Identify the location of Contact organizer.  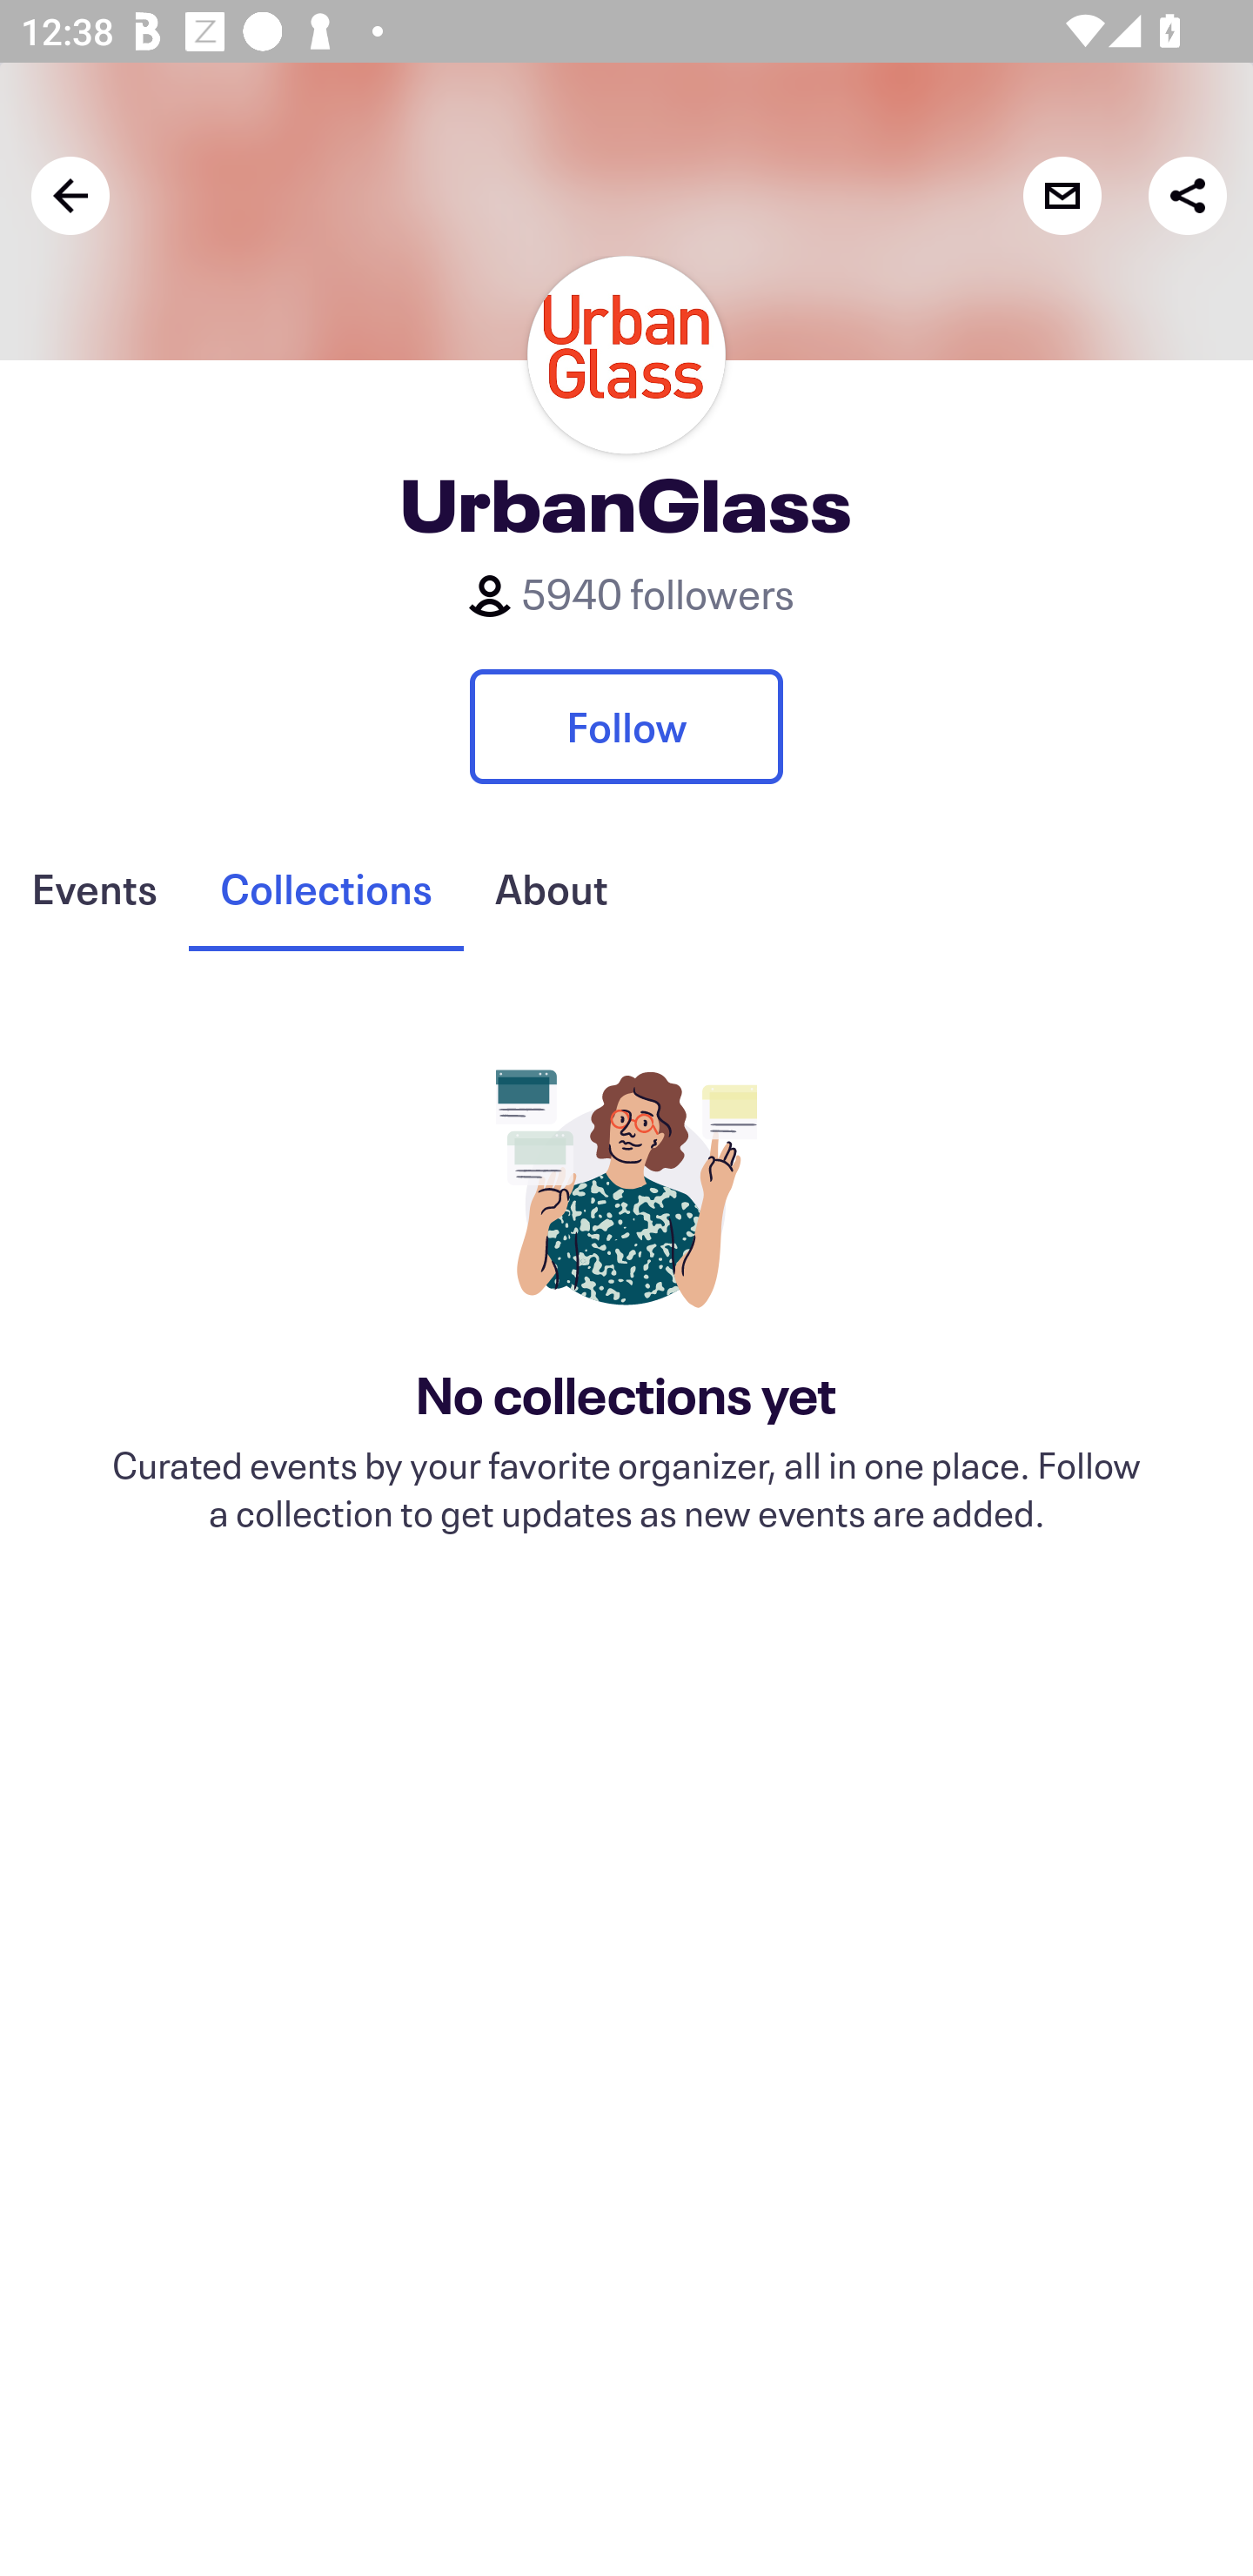
(1062, 195).